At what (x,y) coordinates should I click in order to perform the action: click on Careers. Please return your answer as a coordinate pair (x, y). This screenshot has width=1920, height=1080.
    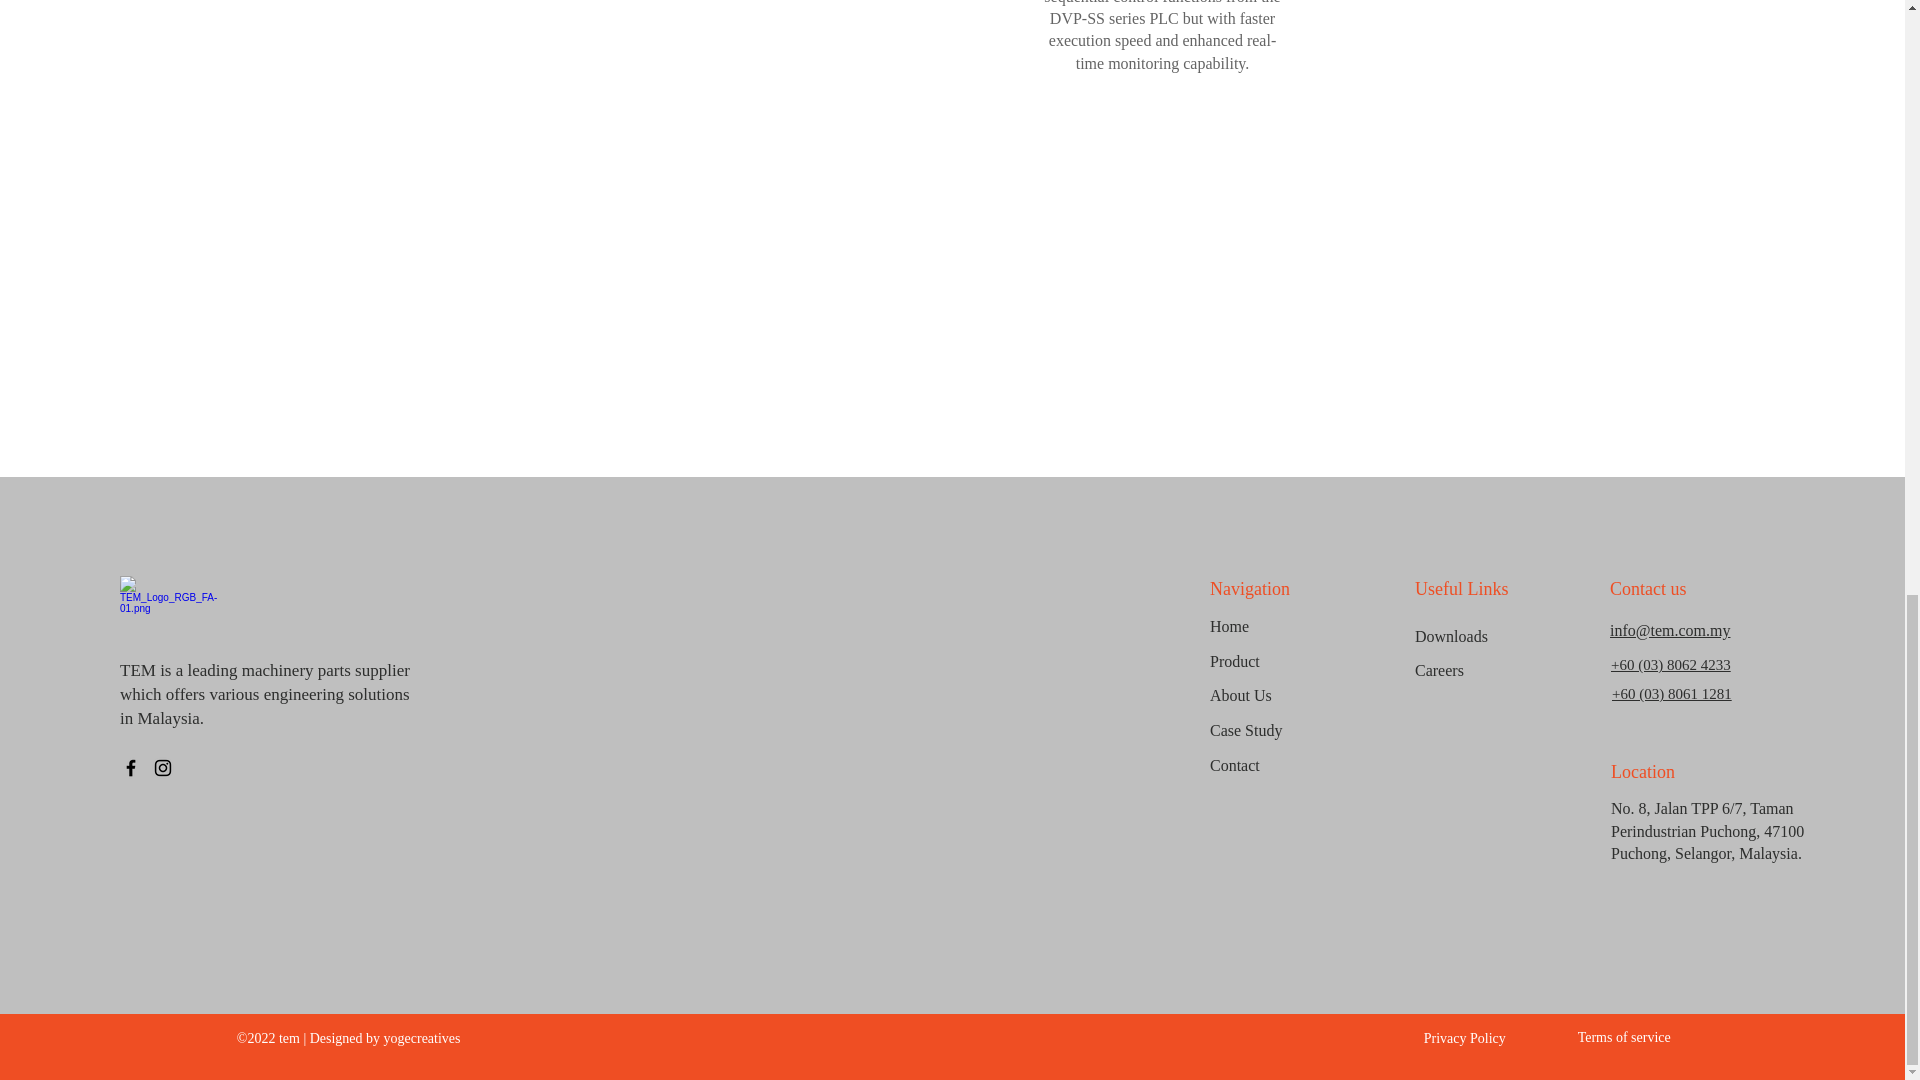
    Looking at the image, I should click on (1486, 672).